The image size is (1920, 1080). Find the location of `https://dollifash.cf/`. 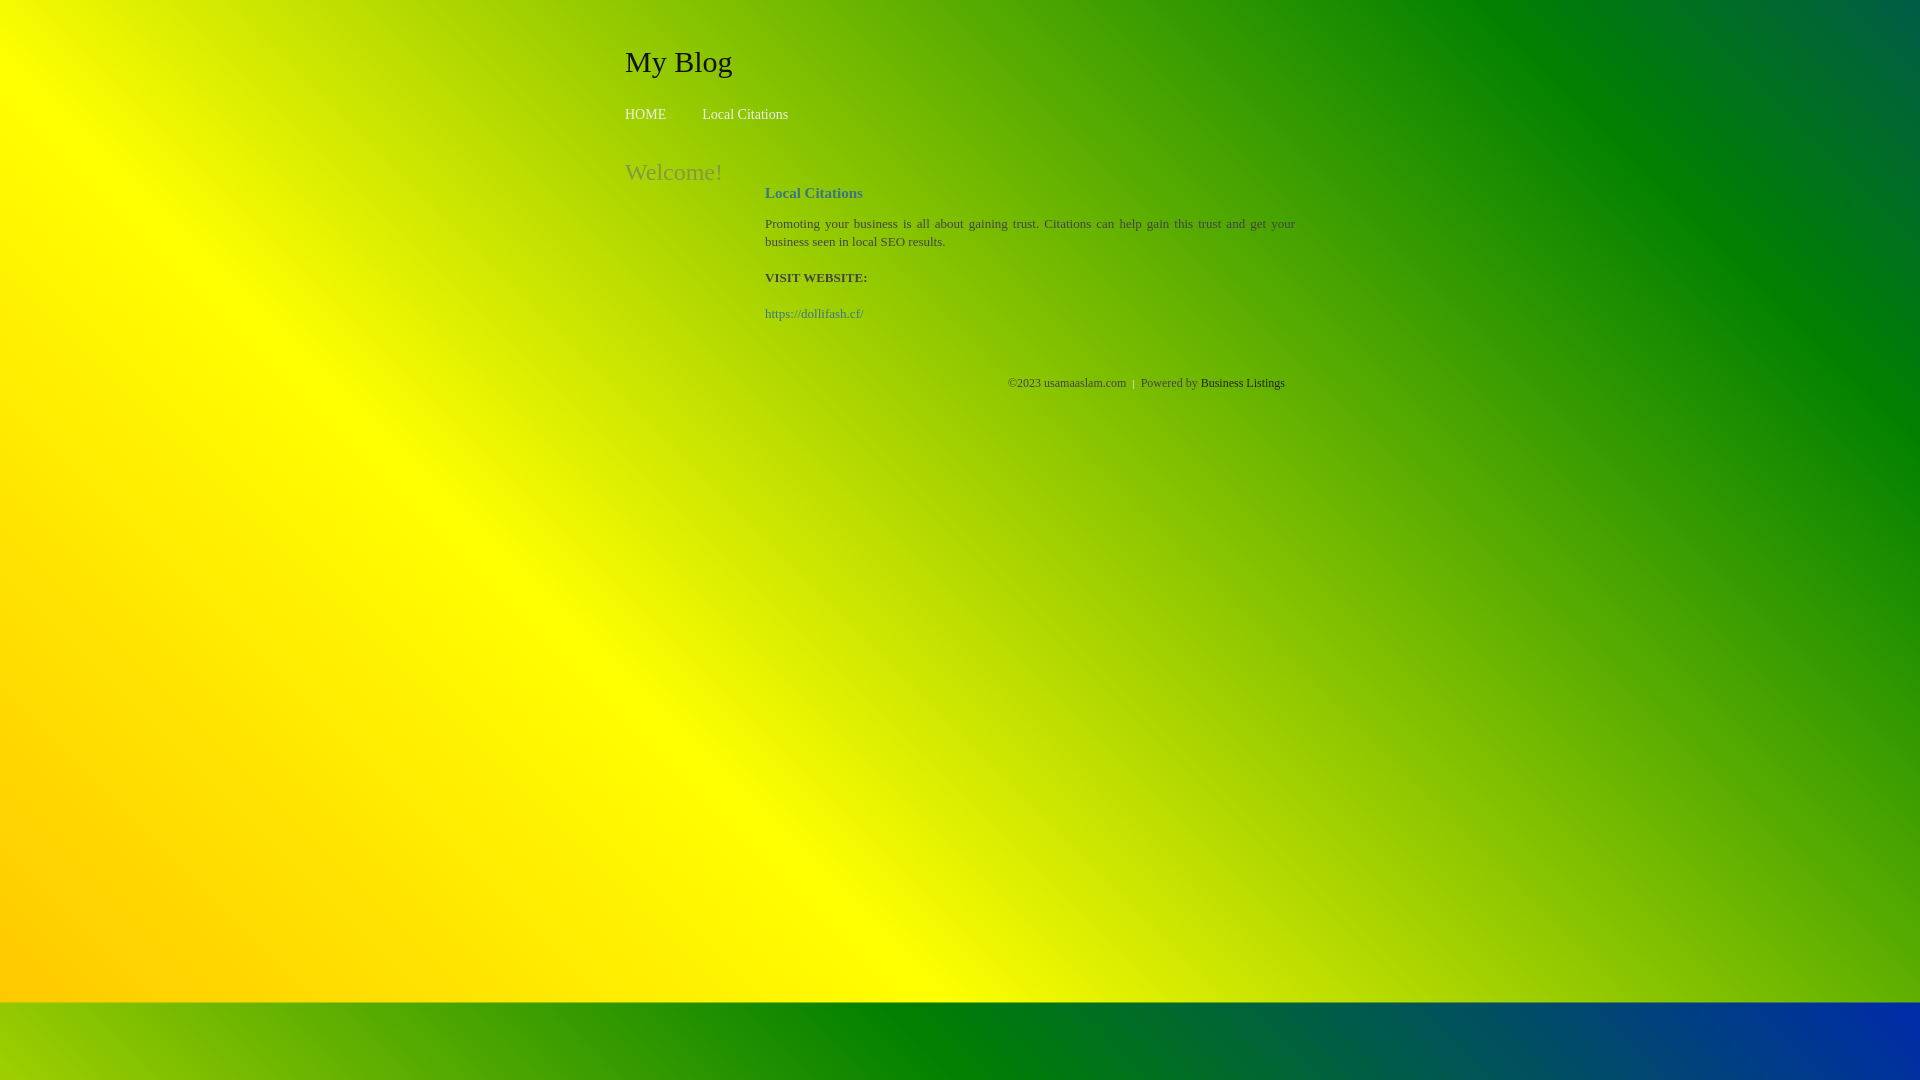

https://dollifash.cf/ is located at coordinates (814, 314).